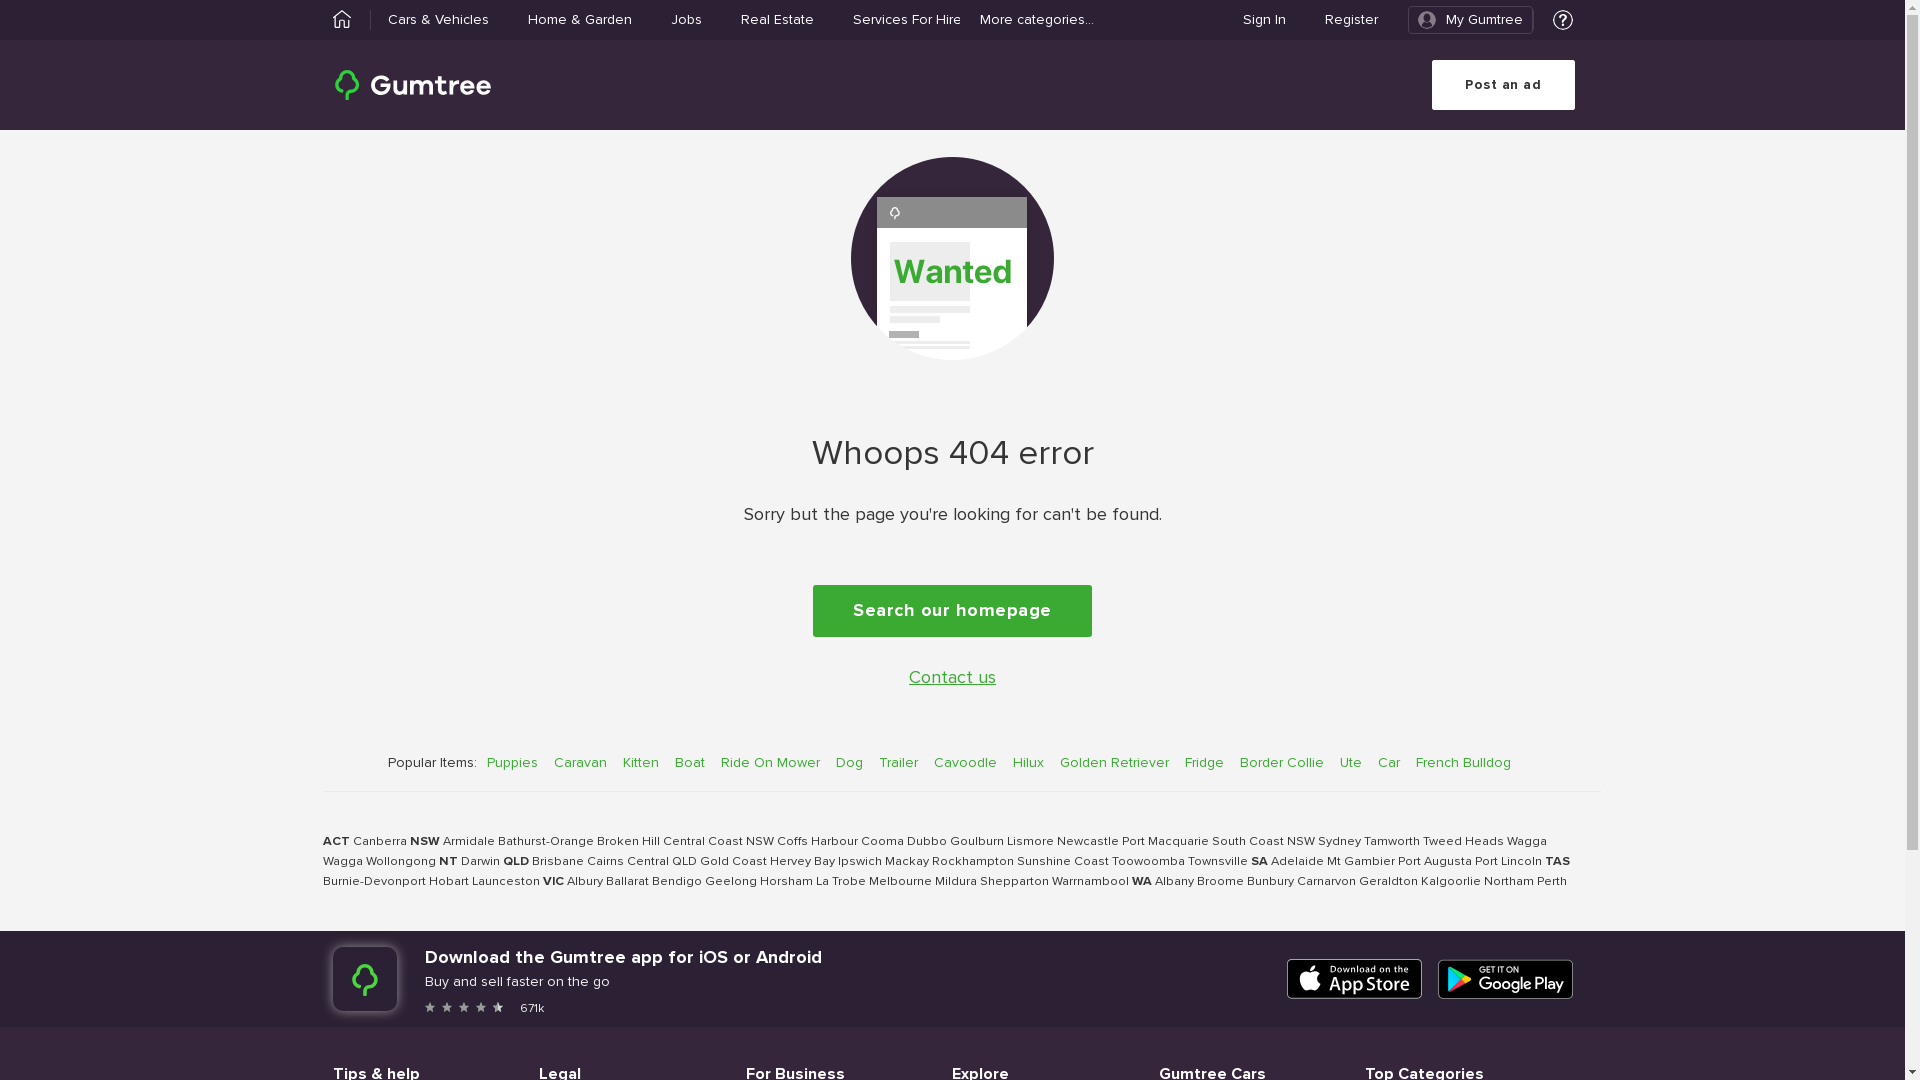 This screenshot has width=1920, height=1080. I want to click on Search our homepage, so click(952, 611).